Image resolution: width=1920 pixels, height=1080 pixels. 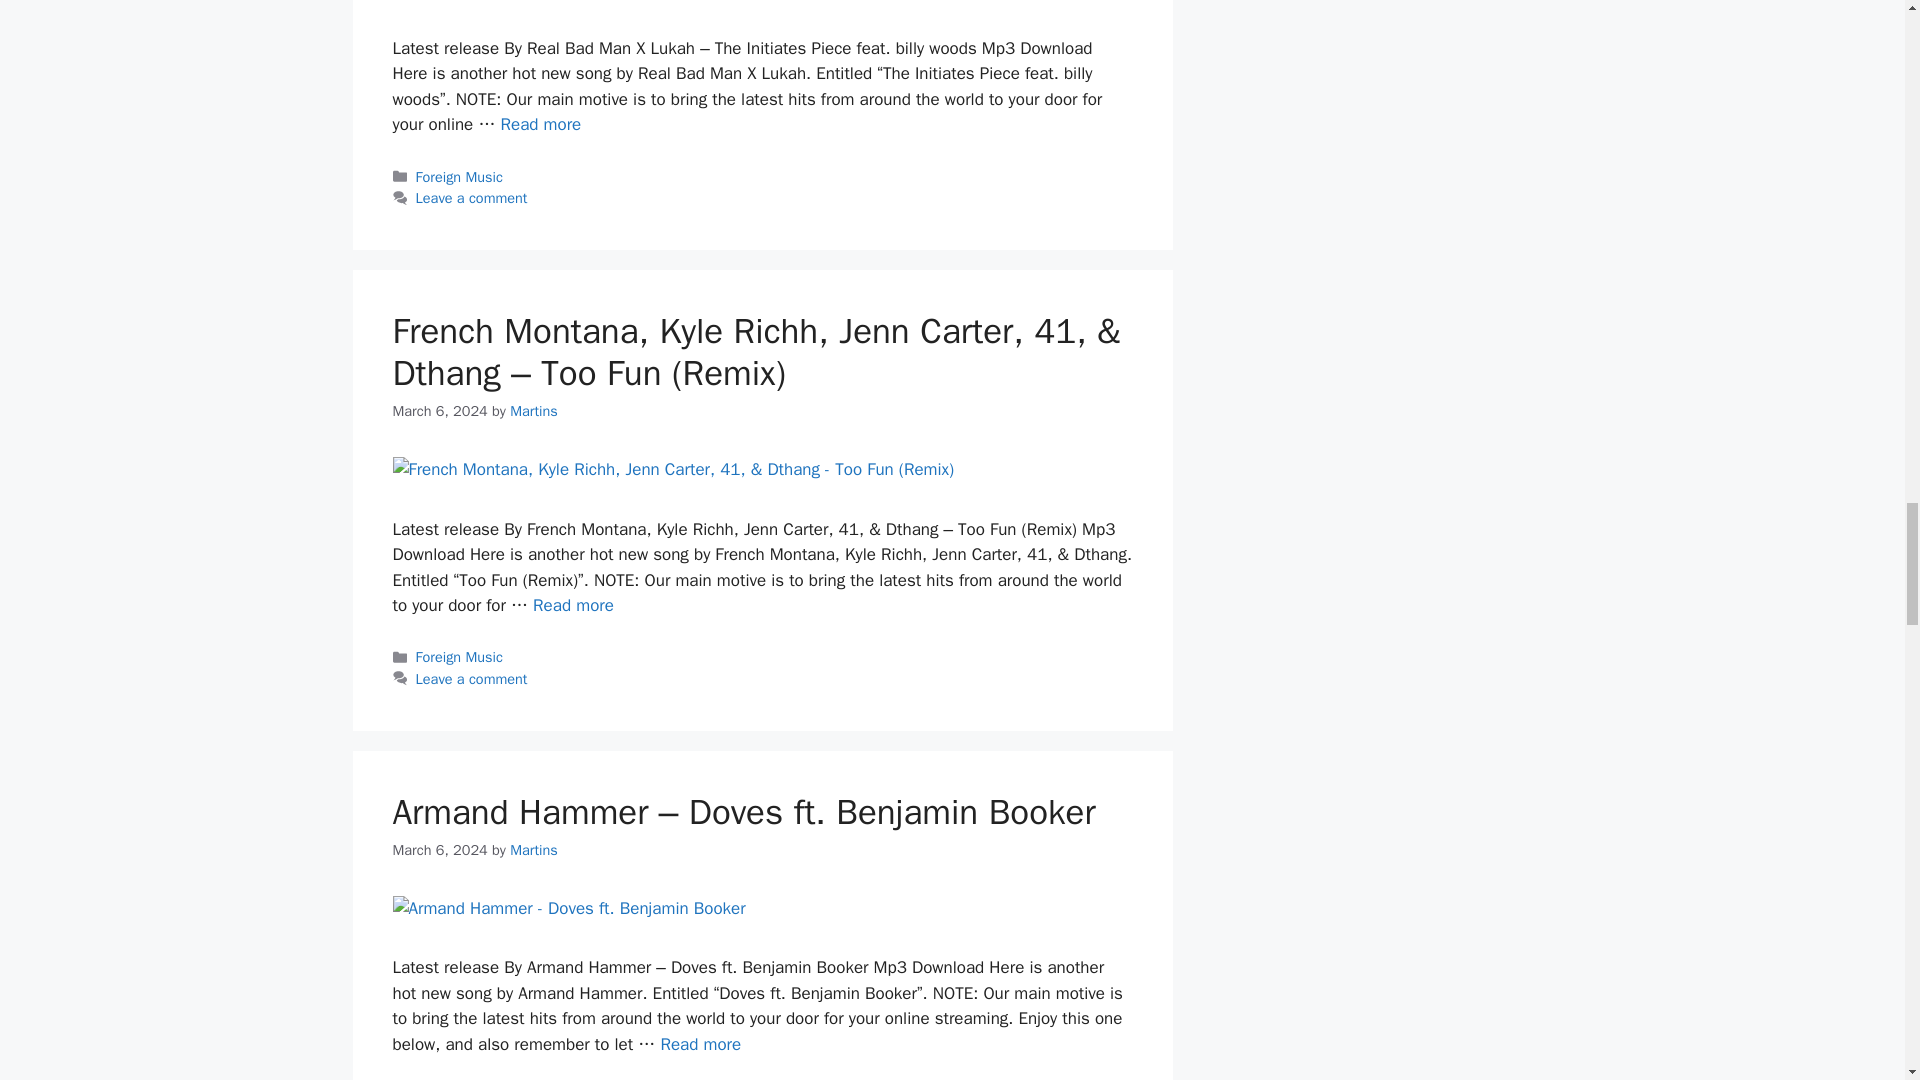 I want to click on Read more, so click(x=540, y=124).